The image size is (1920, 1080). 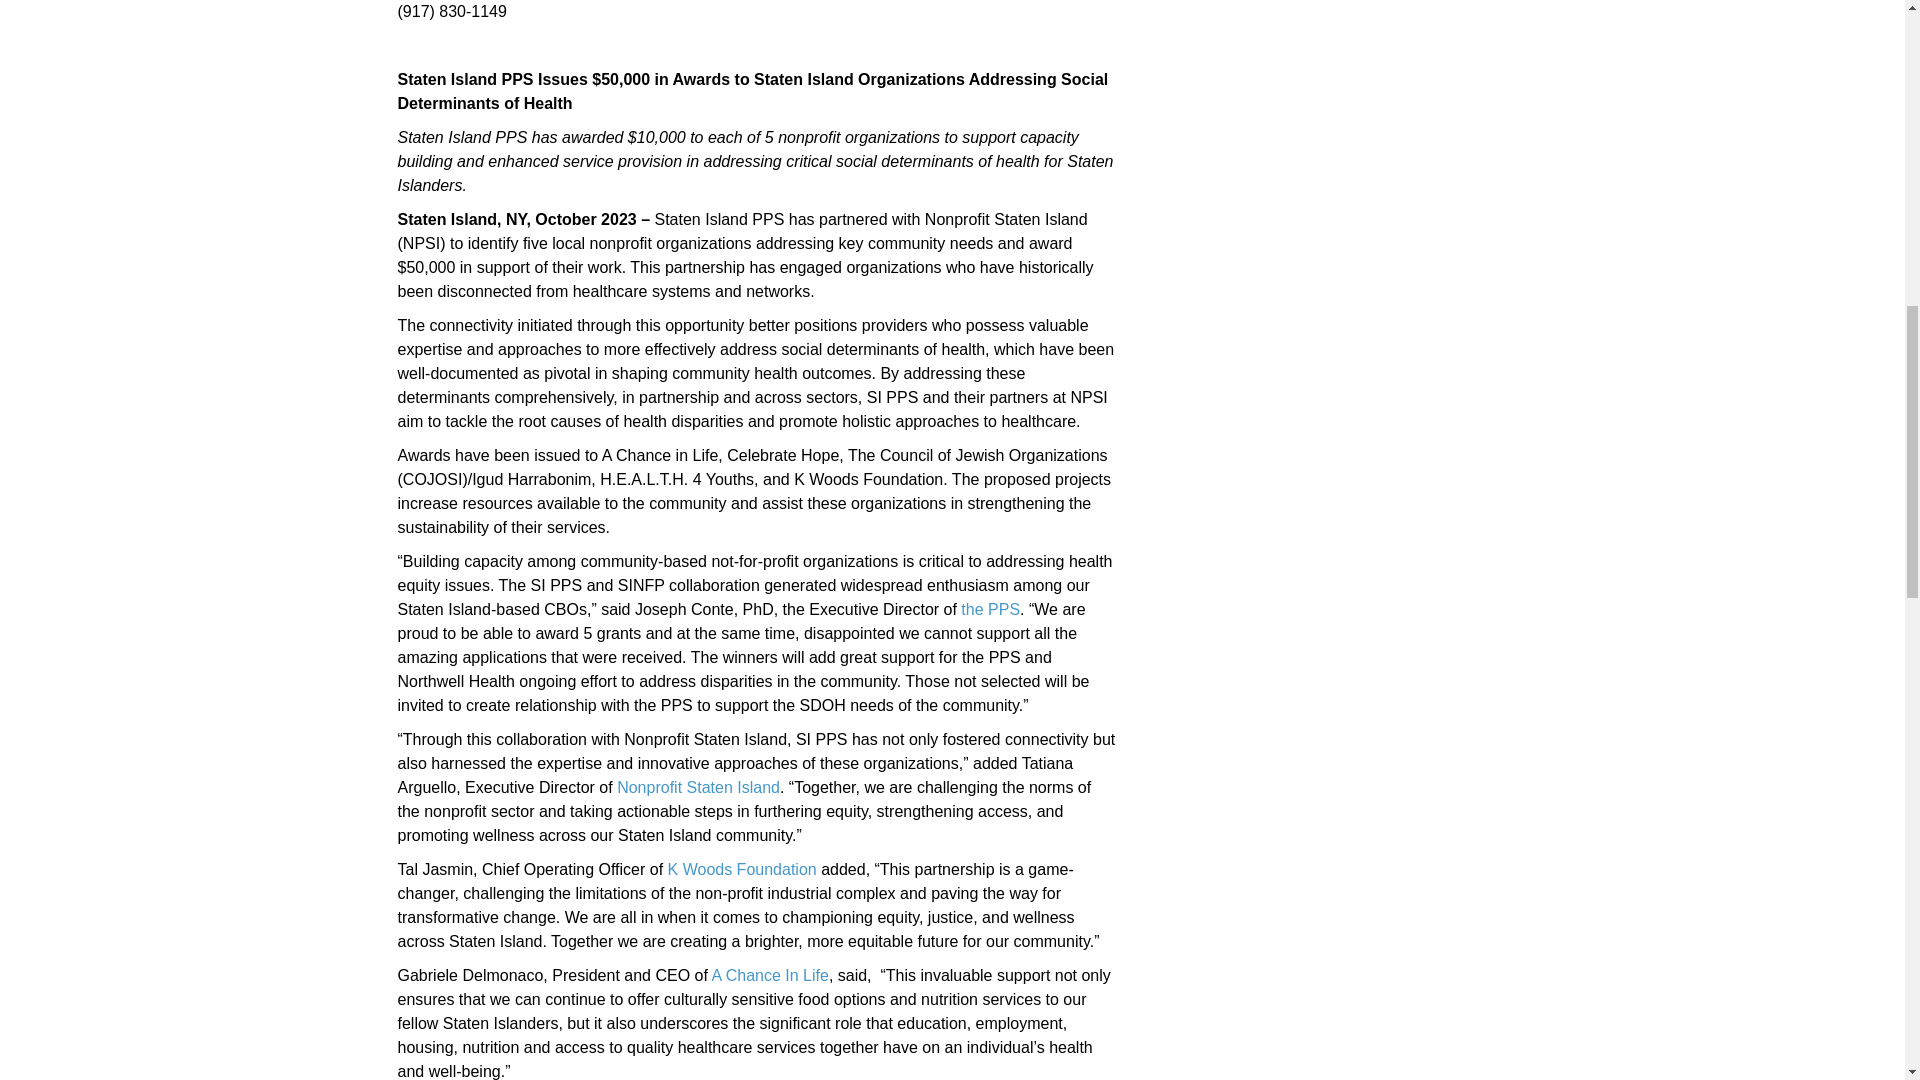 What do you see at coordinates (698, 786) in the screenshot?
I see `Nonprofit Staten Island` at bounding box center [698, 786].